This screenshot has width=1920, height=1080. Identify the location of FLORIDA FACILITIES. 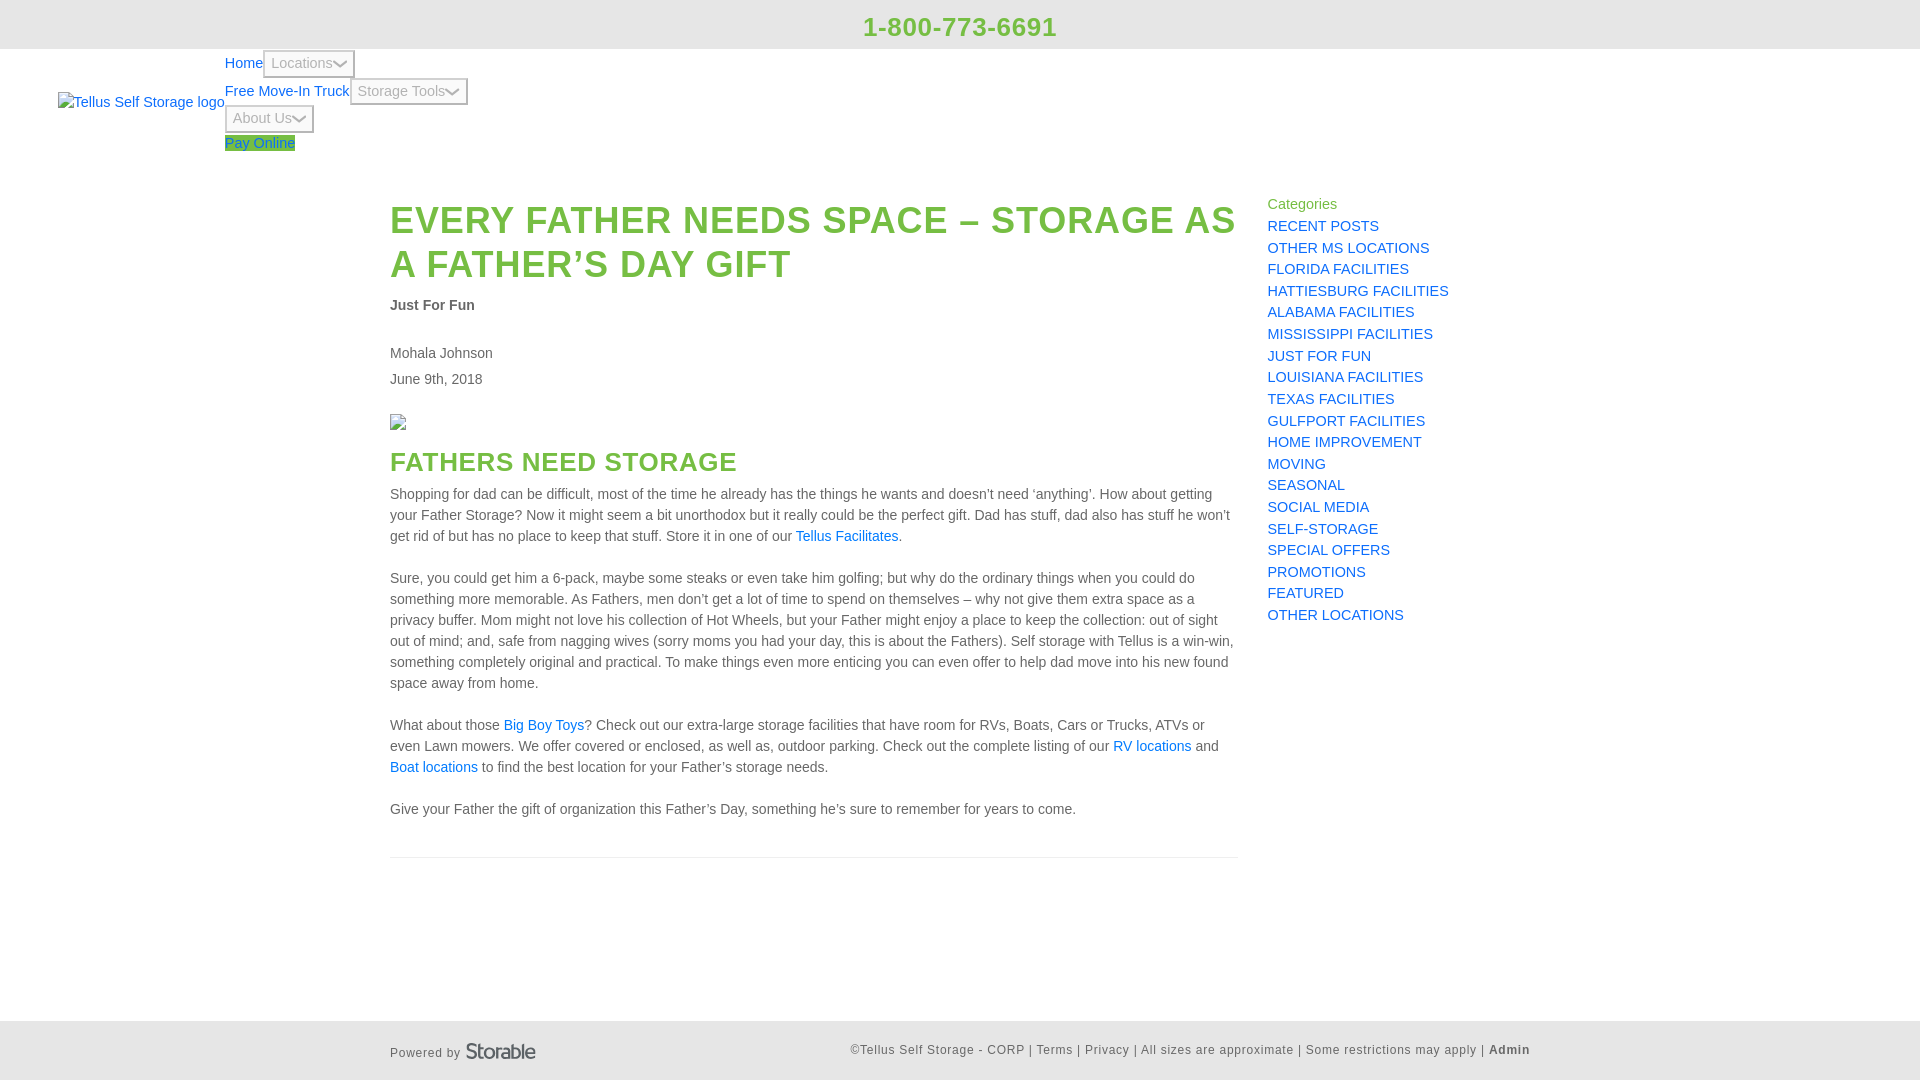
(1338, 268).